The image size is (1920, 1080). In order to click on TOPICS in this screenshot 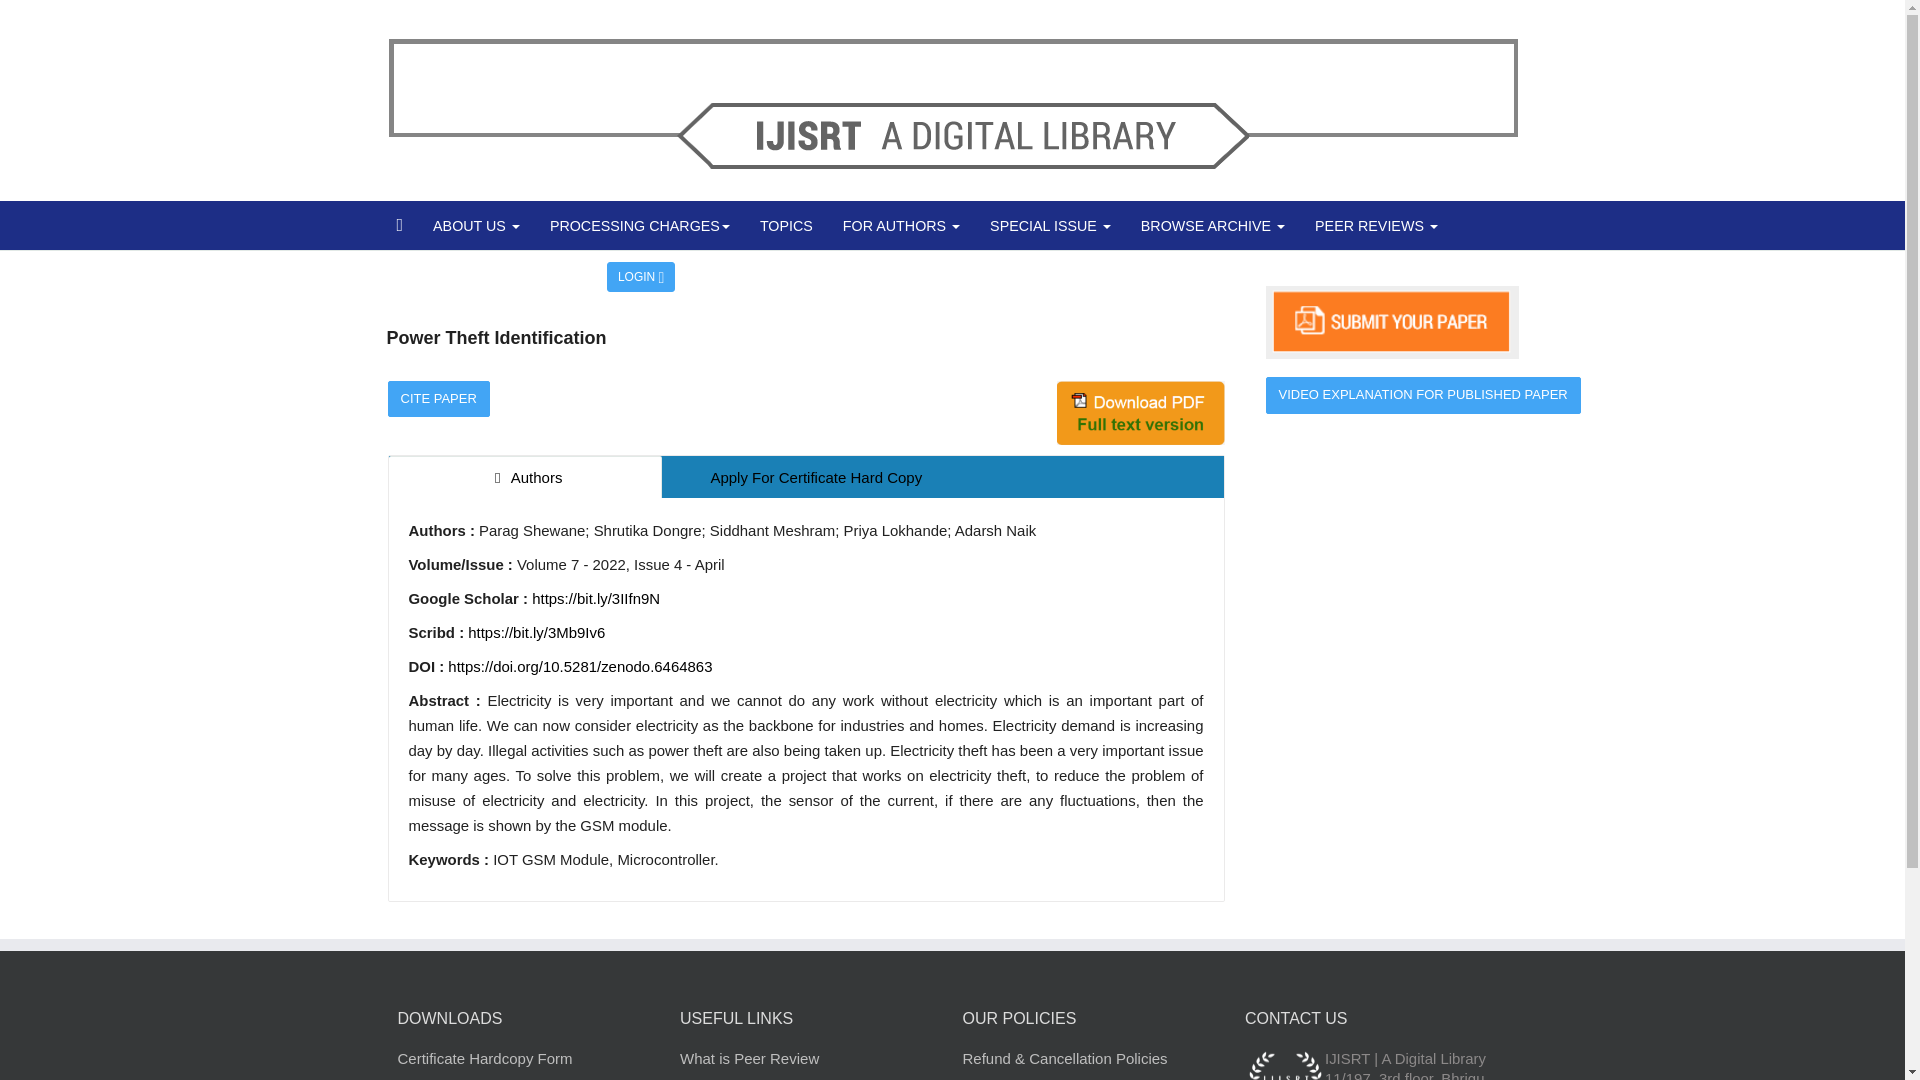, I will do `click(786, 225)`.